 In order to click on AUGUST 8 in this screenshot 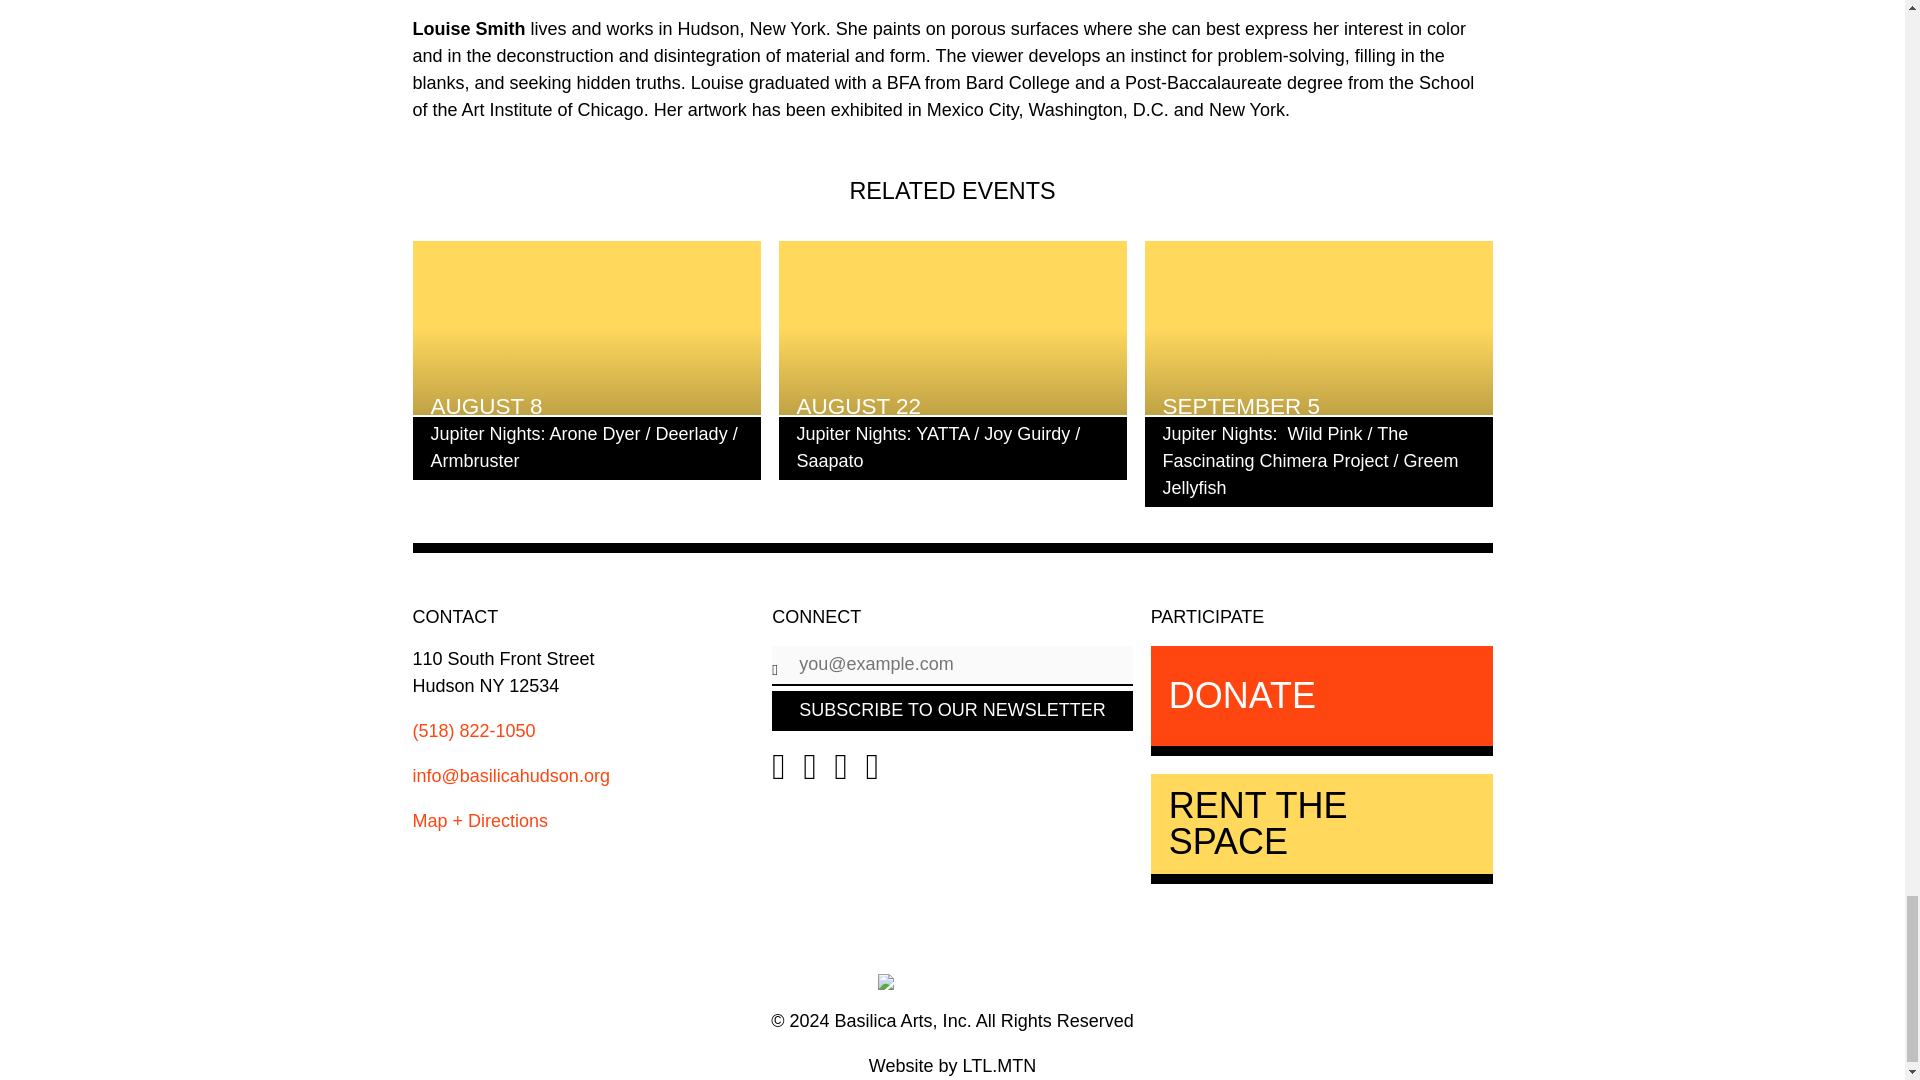, I will do `click(586, 327)`.